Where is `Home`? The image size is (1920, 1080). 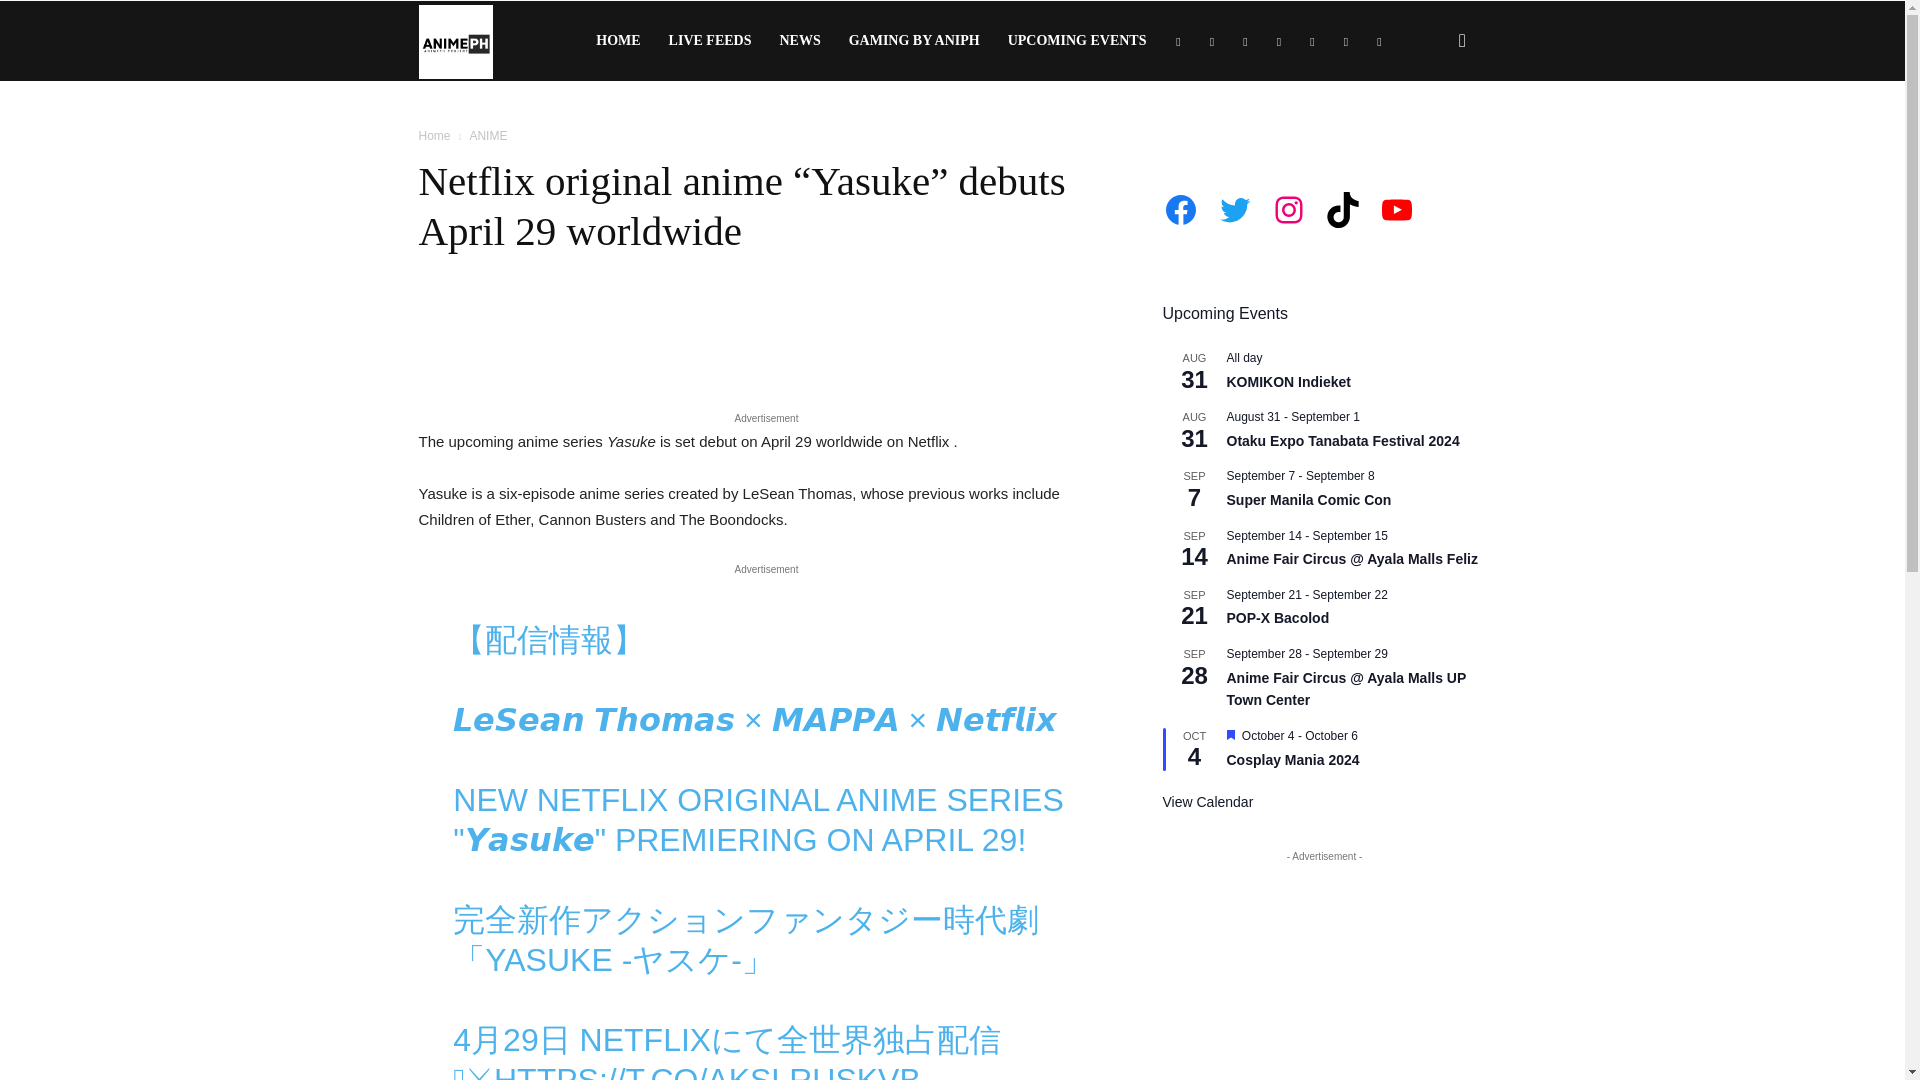
Home is located at coordinates (434, 135).